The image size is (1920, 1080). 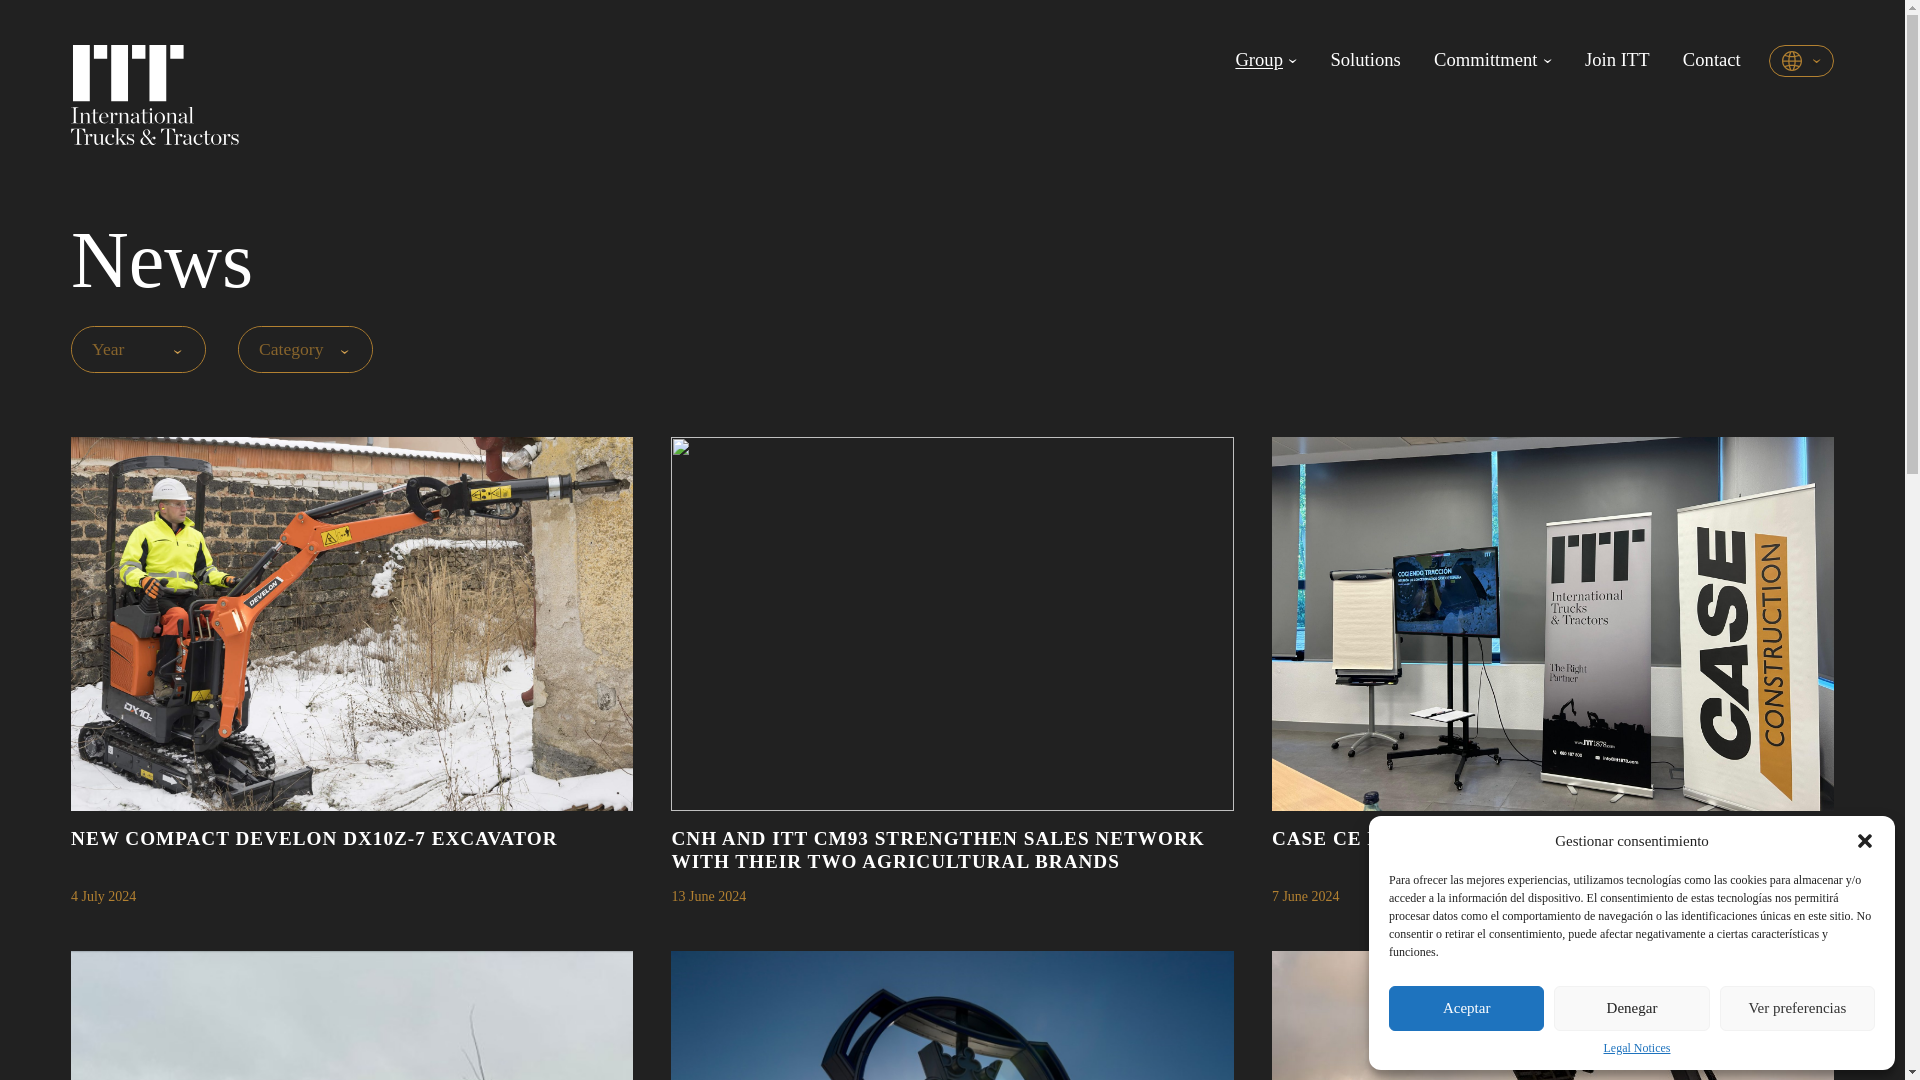 I want to click on Solutions, so click(x=1617, y=60).